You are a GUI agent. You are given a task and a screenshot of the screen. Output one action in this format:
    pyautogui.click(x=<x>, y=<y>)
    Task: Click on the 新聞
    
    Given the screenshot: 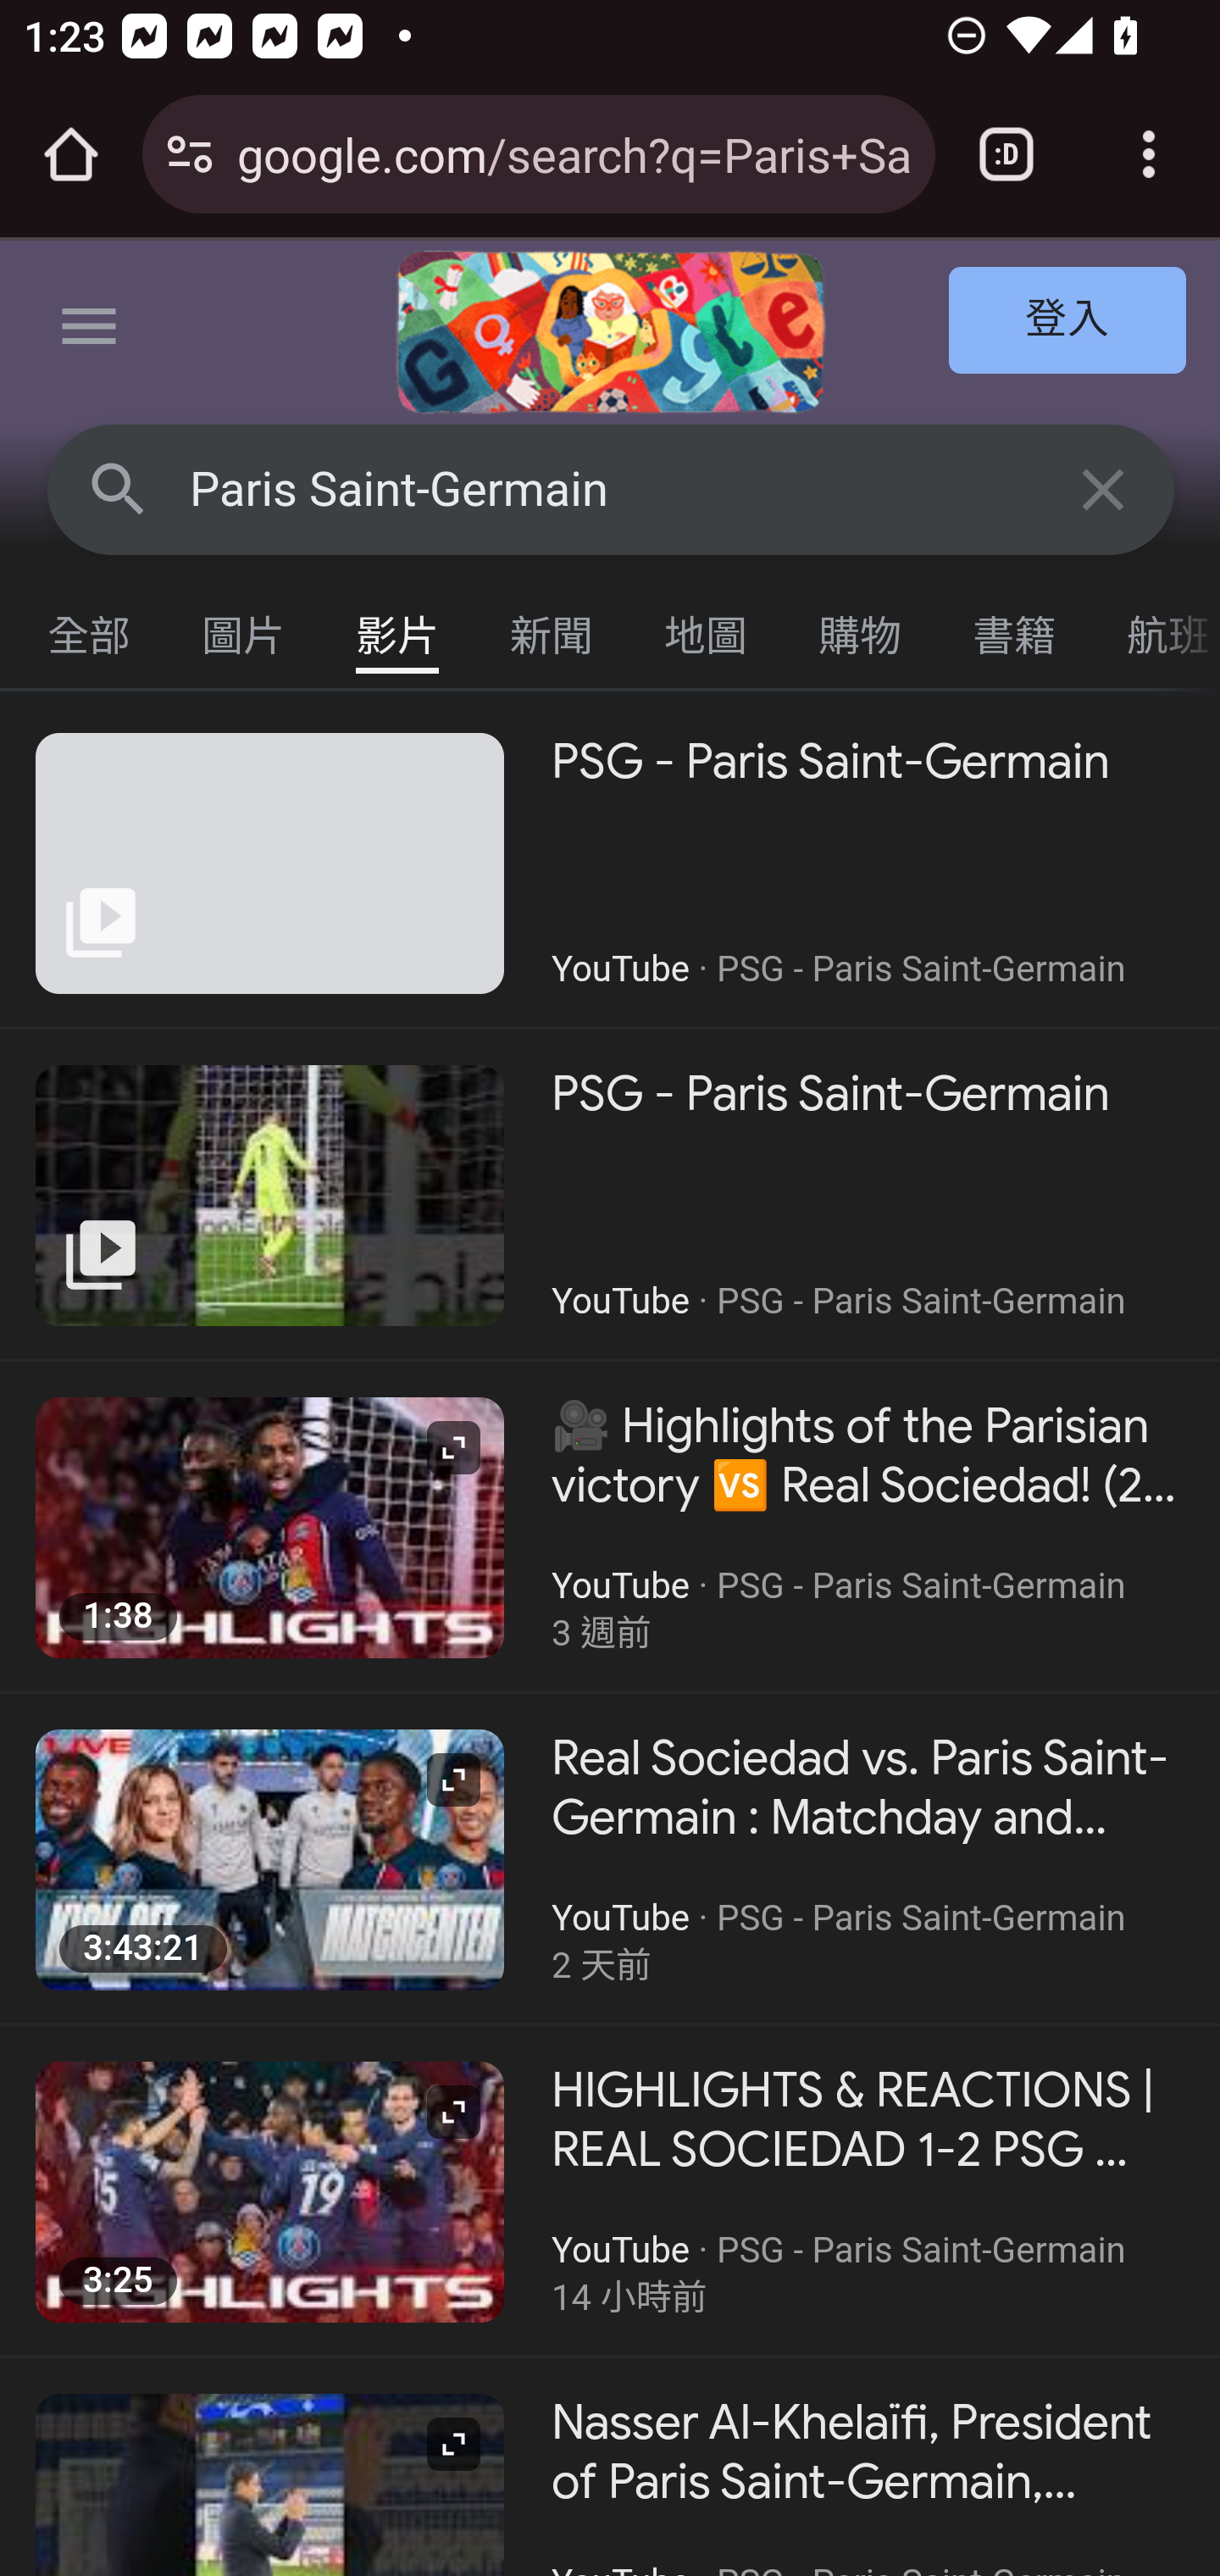 What is the action you would take?
    pyautogui.click(x=552, y=628)
    